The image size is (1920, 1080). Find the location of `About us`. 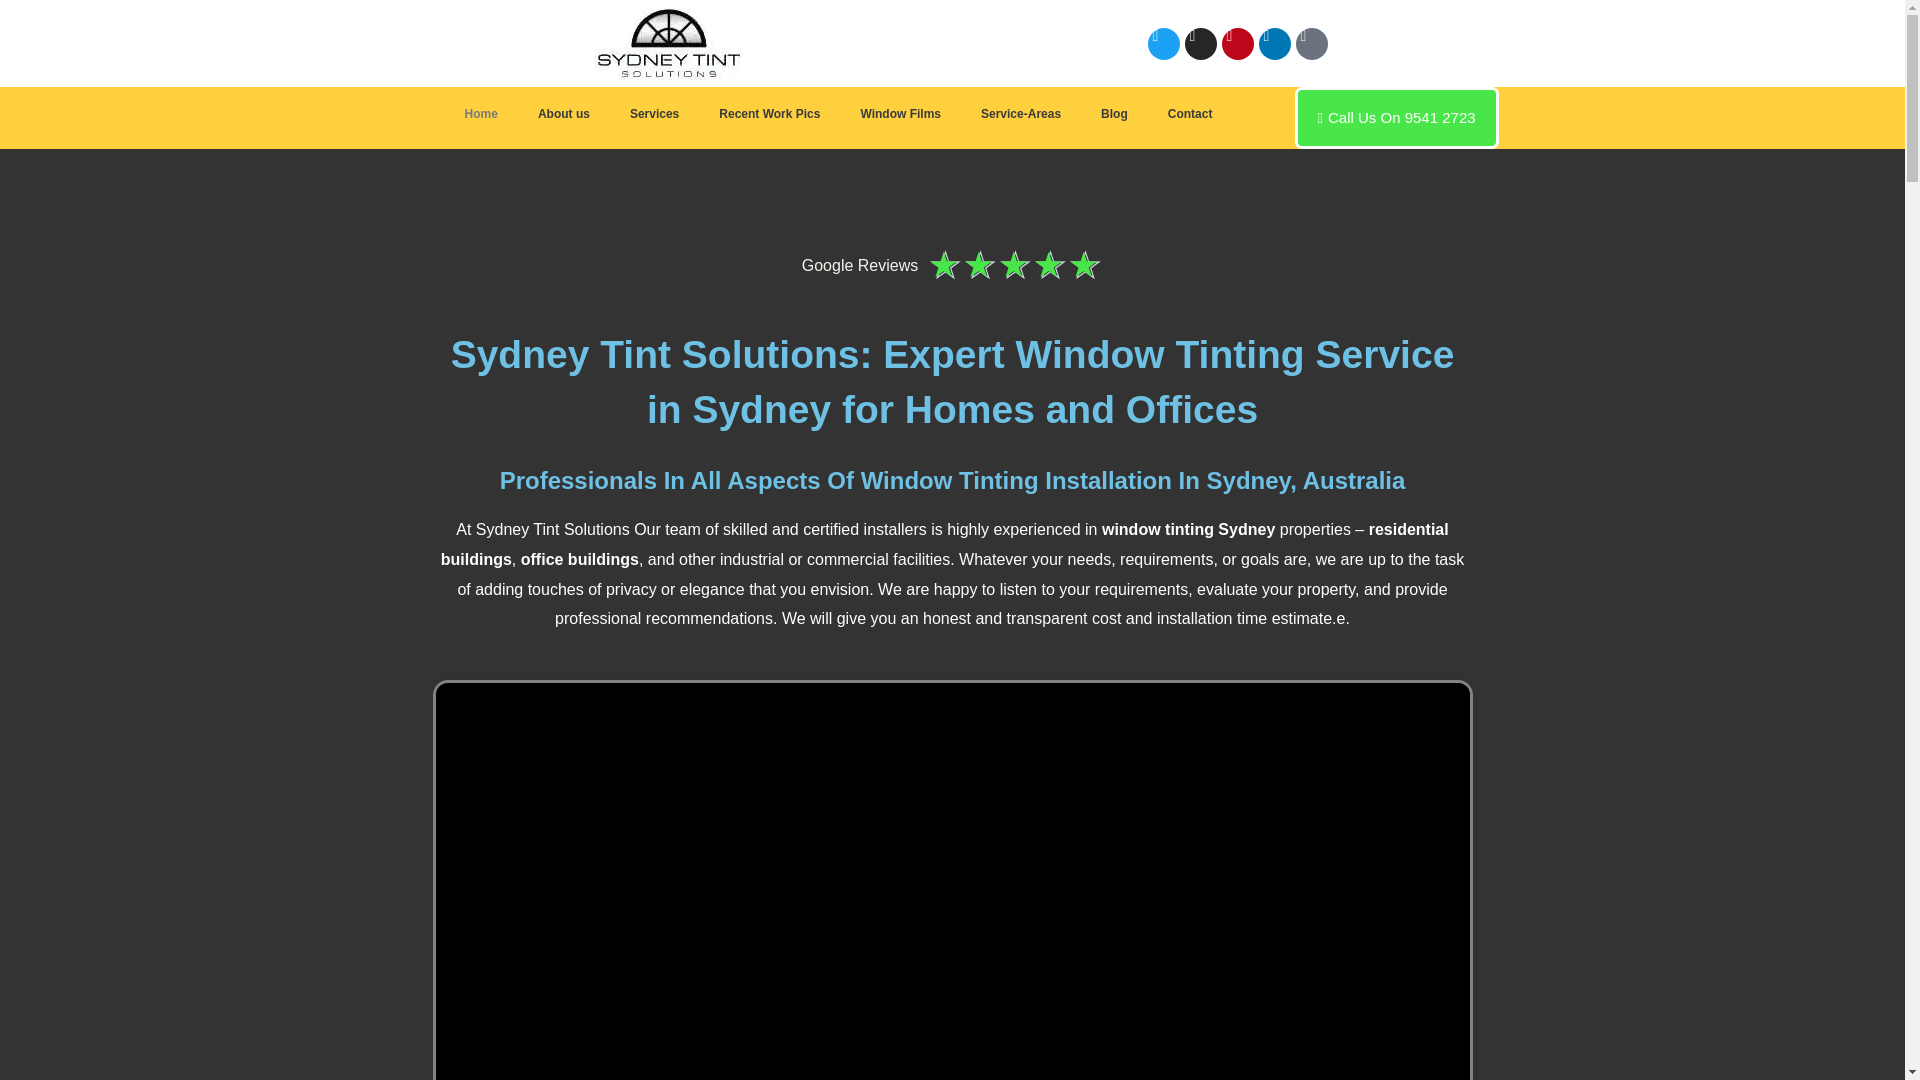

About us is located at coordinates (564, 114).